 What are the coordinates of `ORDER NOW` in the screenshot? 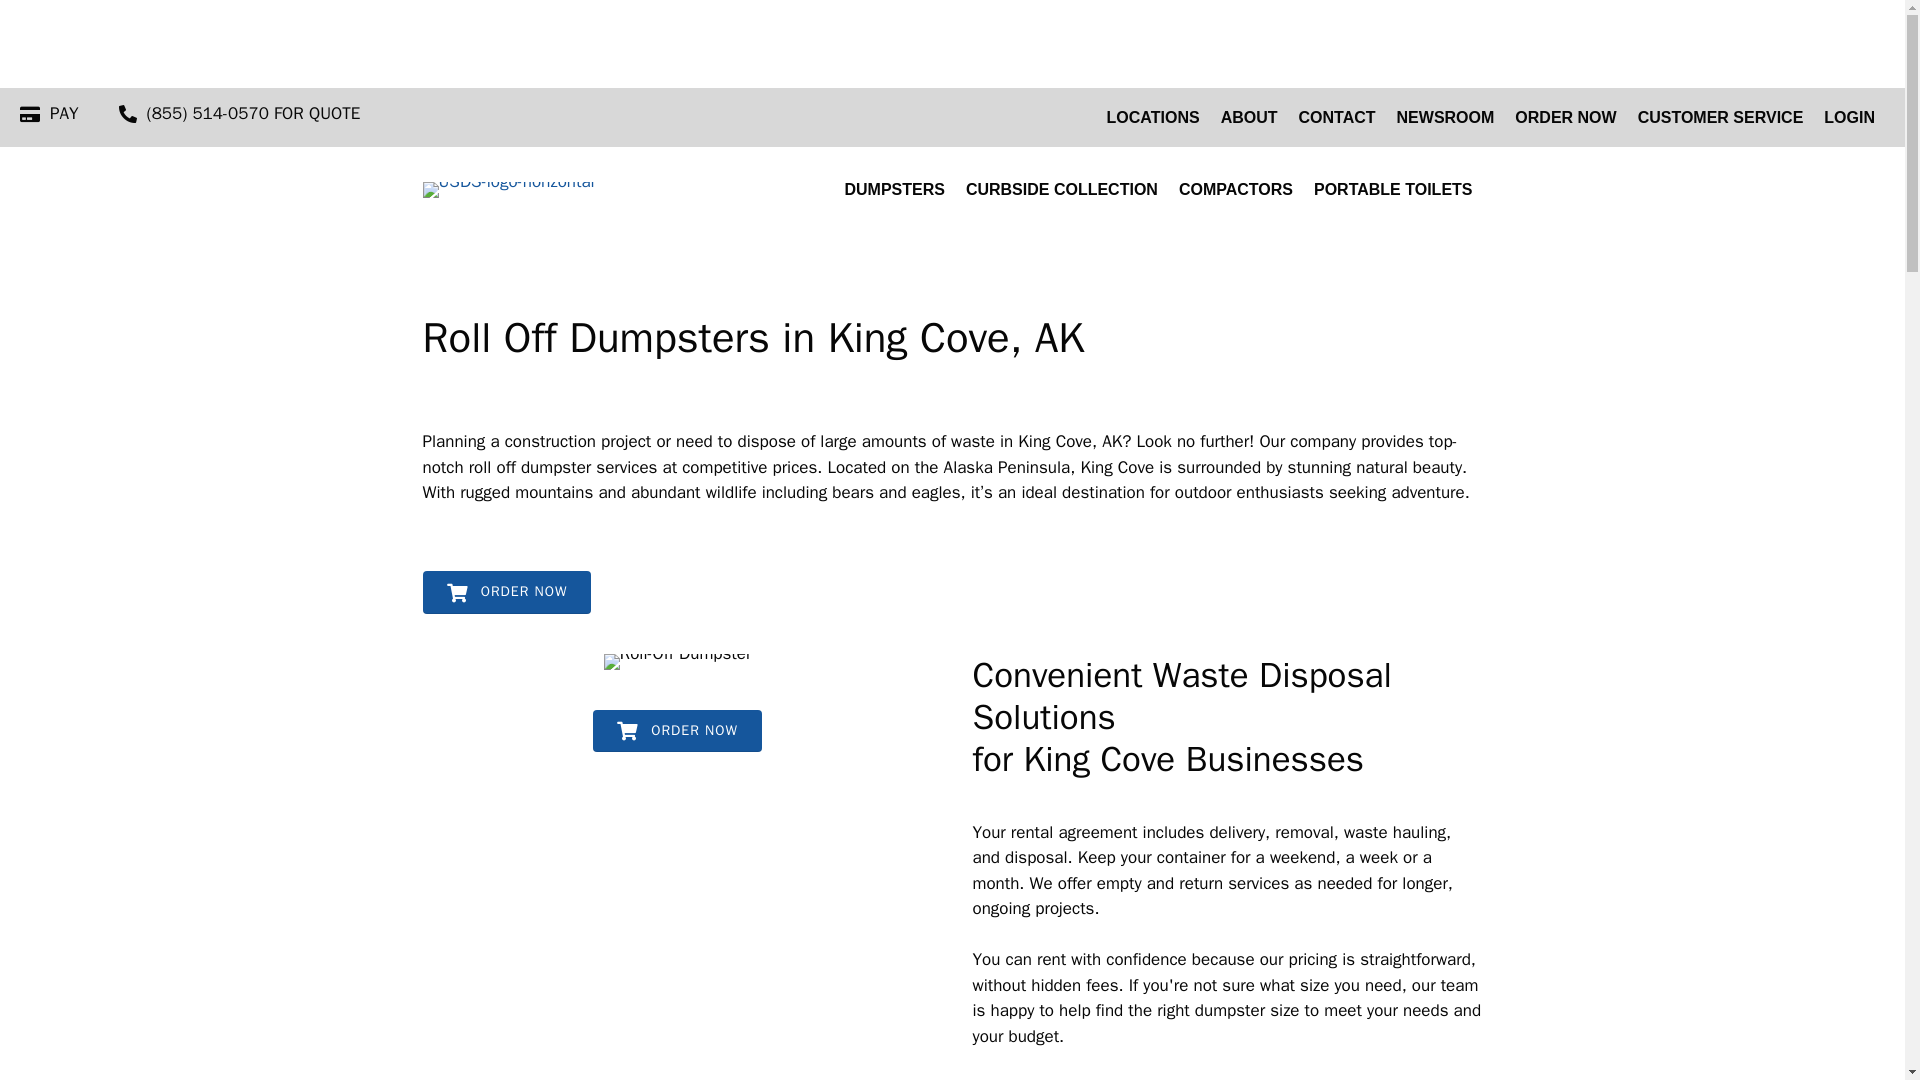 It's located at (1566, 118).